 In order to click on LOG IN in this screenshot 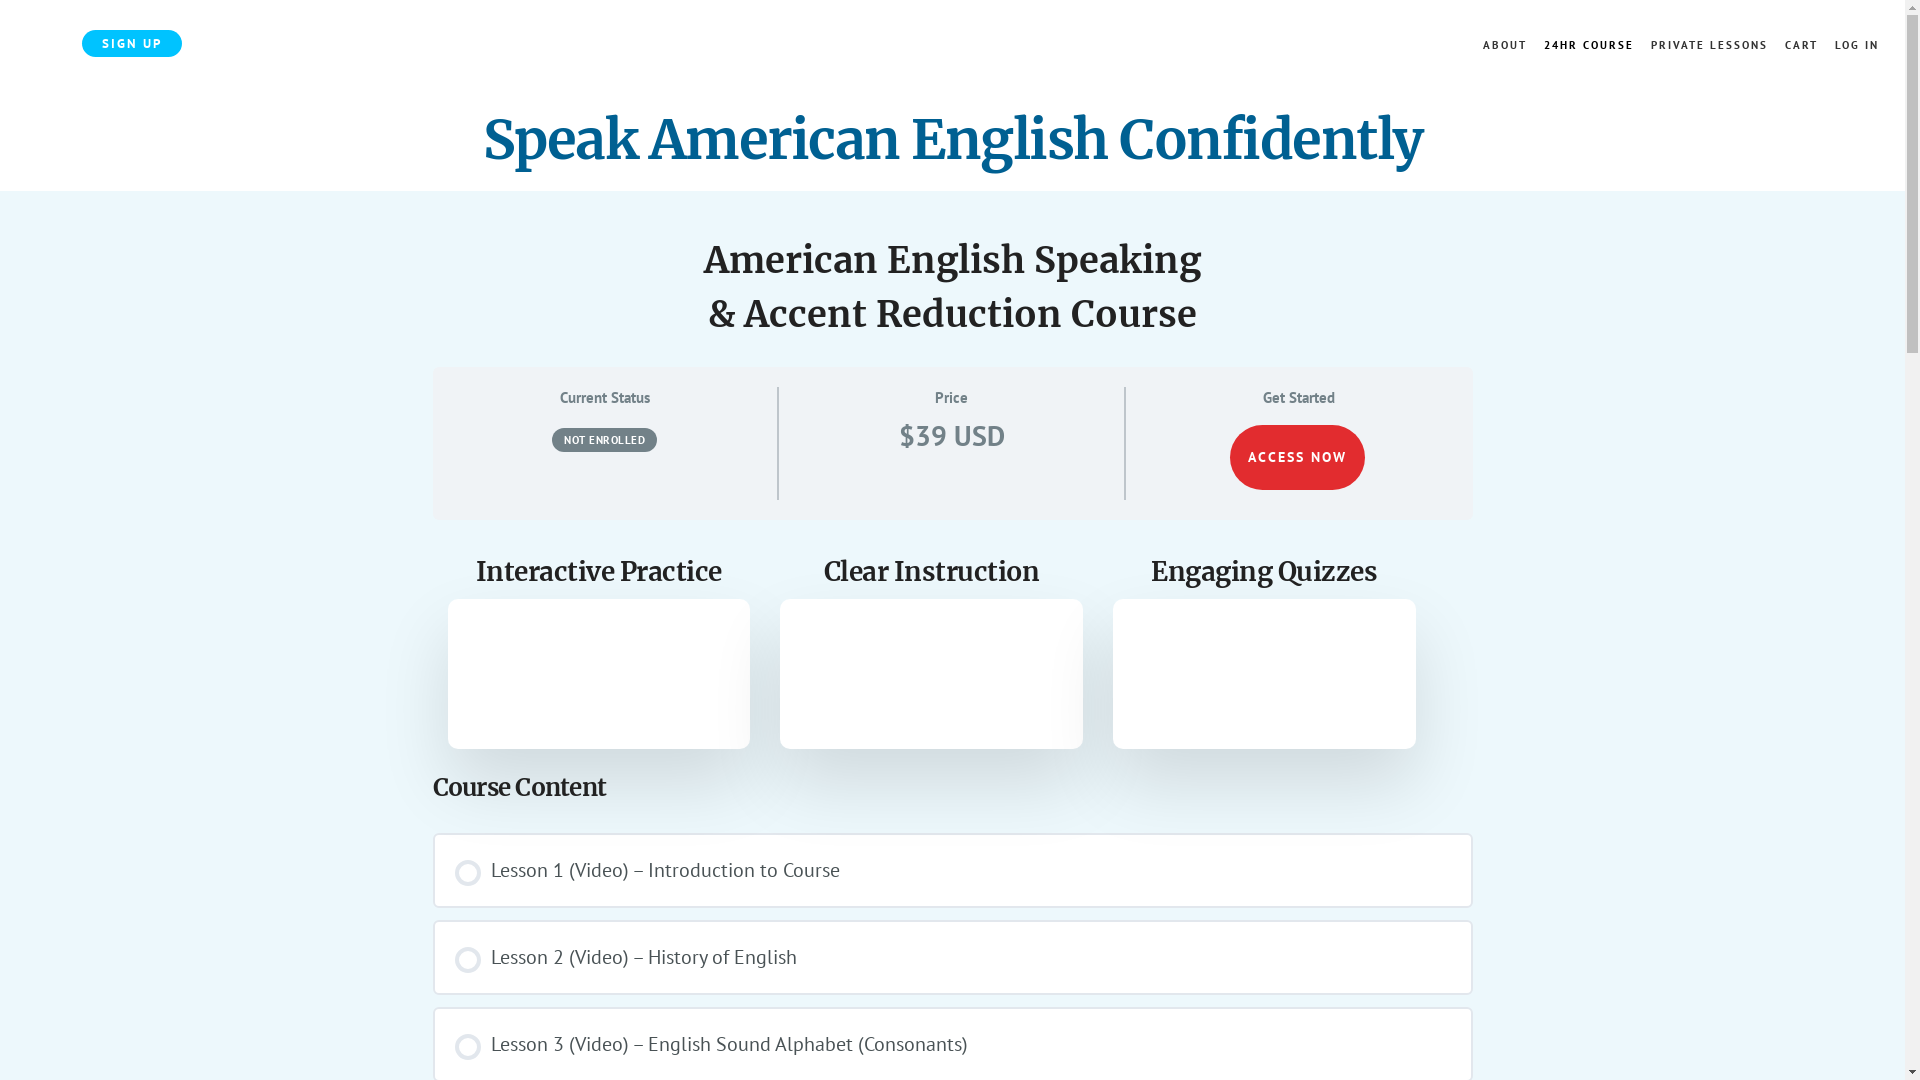, I will do `click(1857, 46)`.